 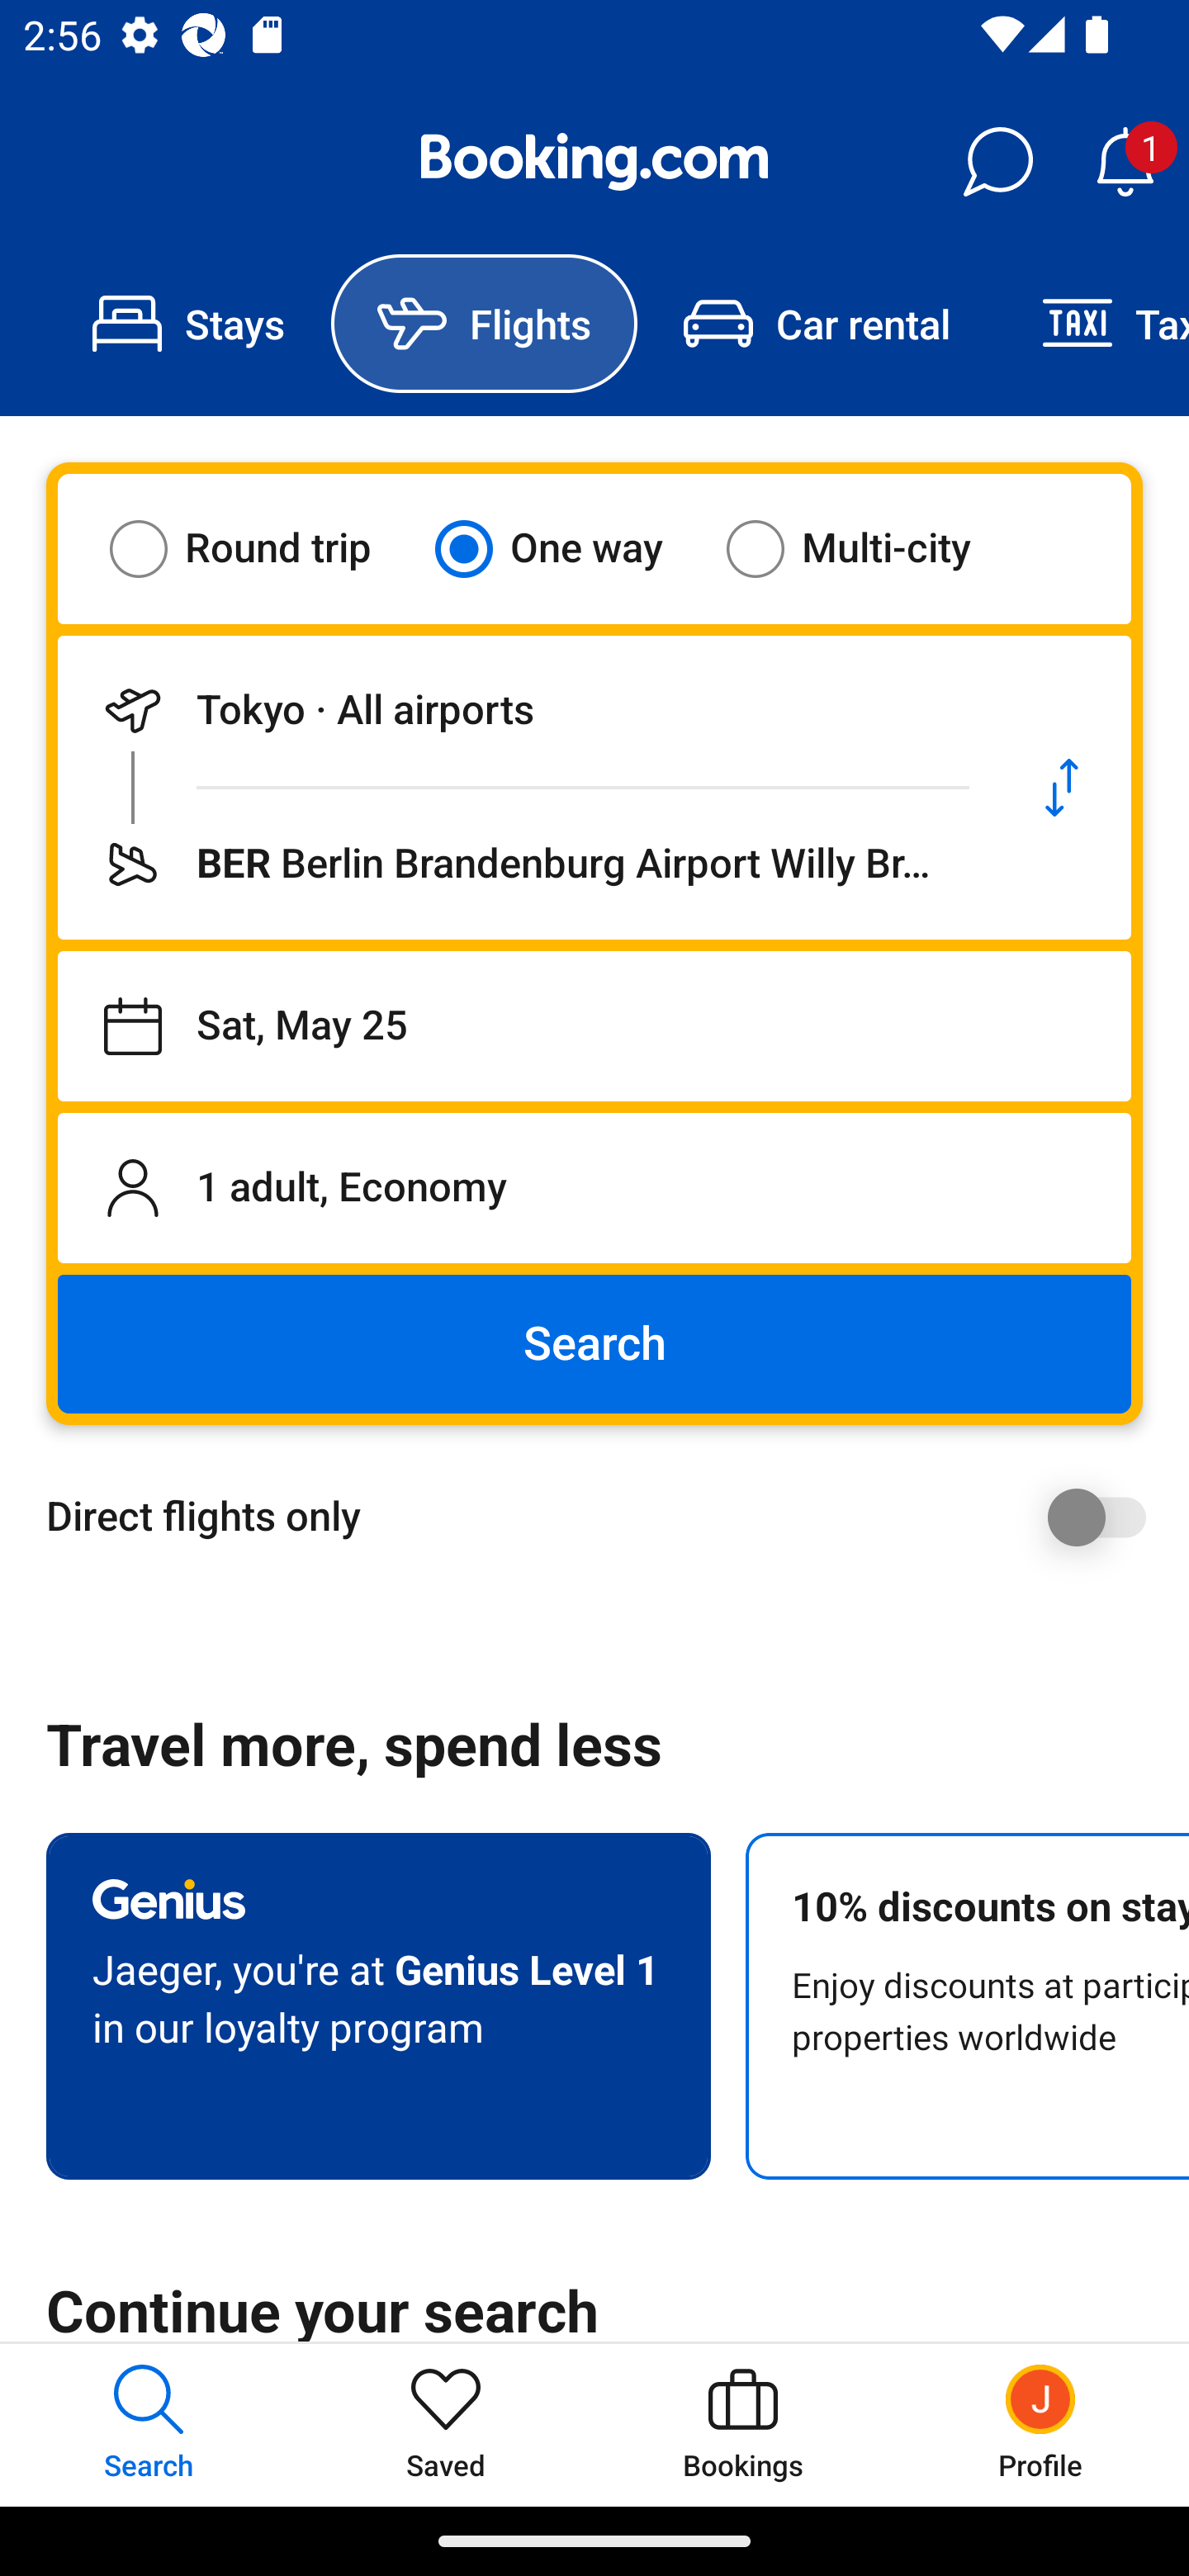 What do you see at coordinates (261, 548) in the screenshot?
I see `Round trip` at bounding box center [261, 548].